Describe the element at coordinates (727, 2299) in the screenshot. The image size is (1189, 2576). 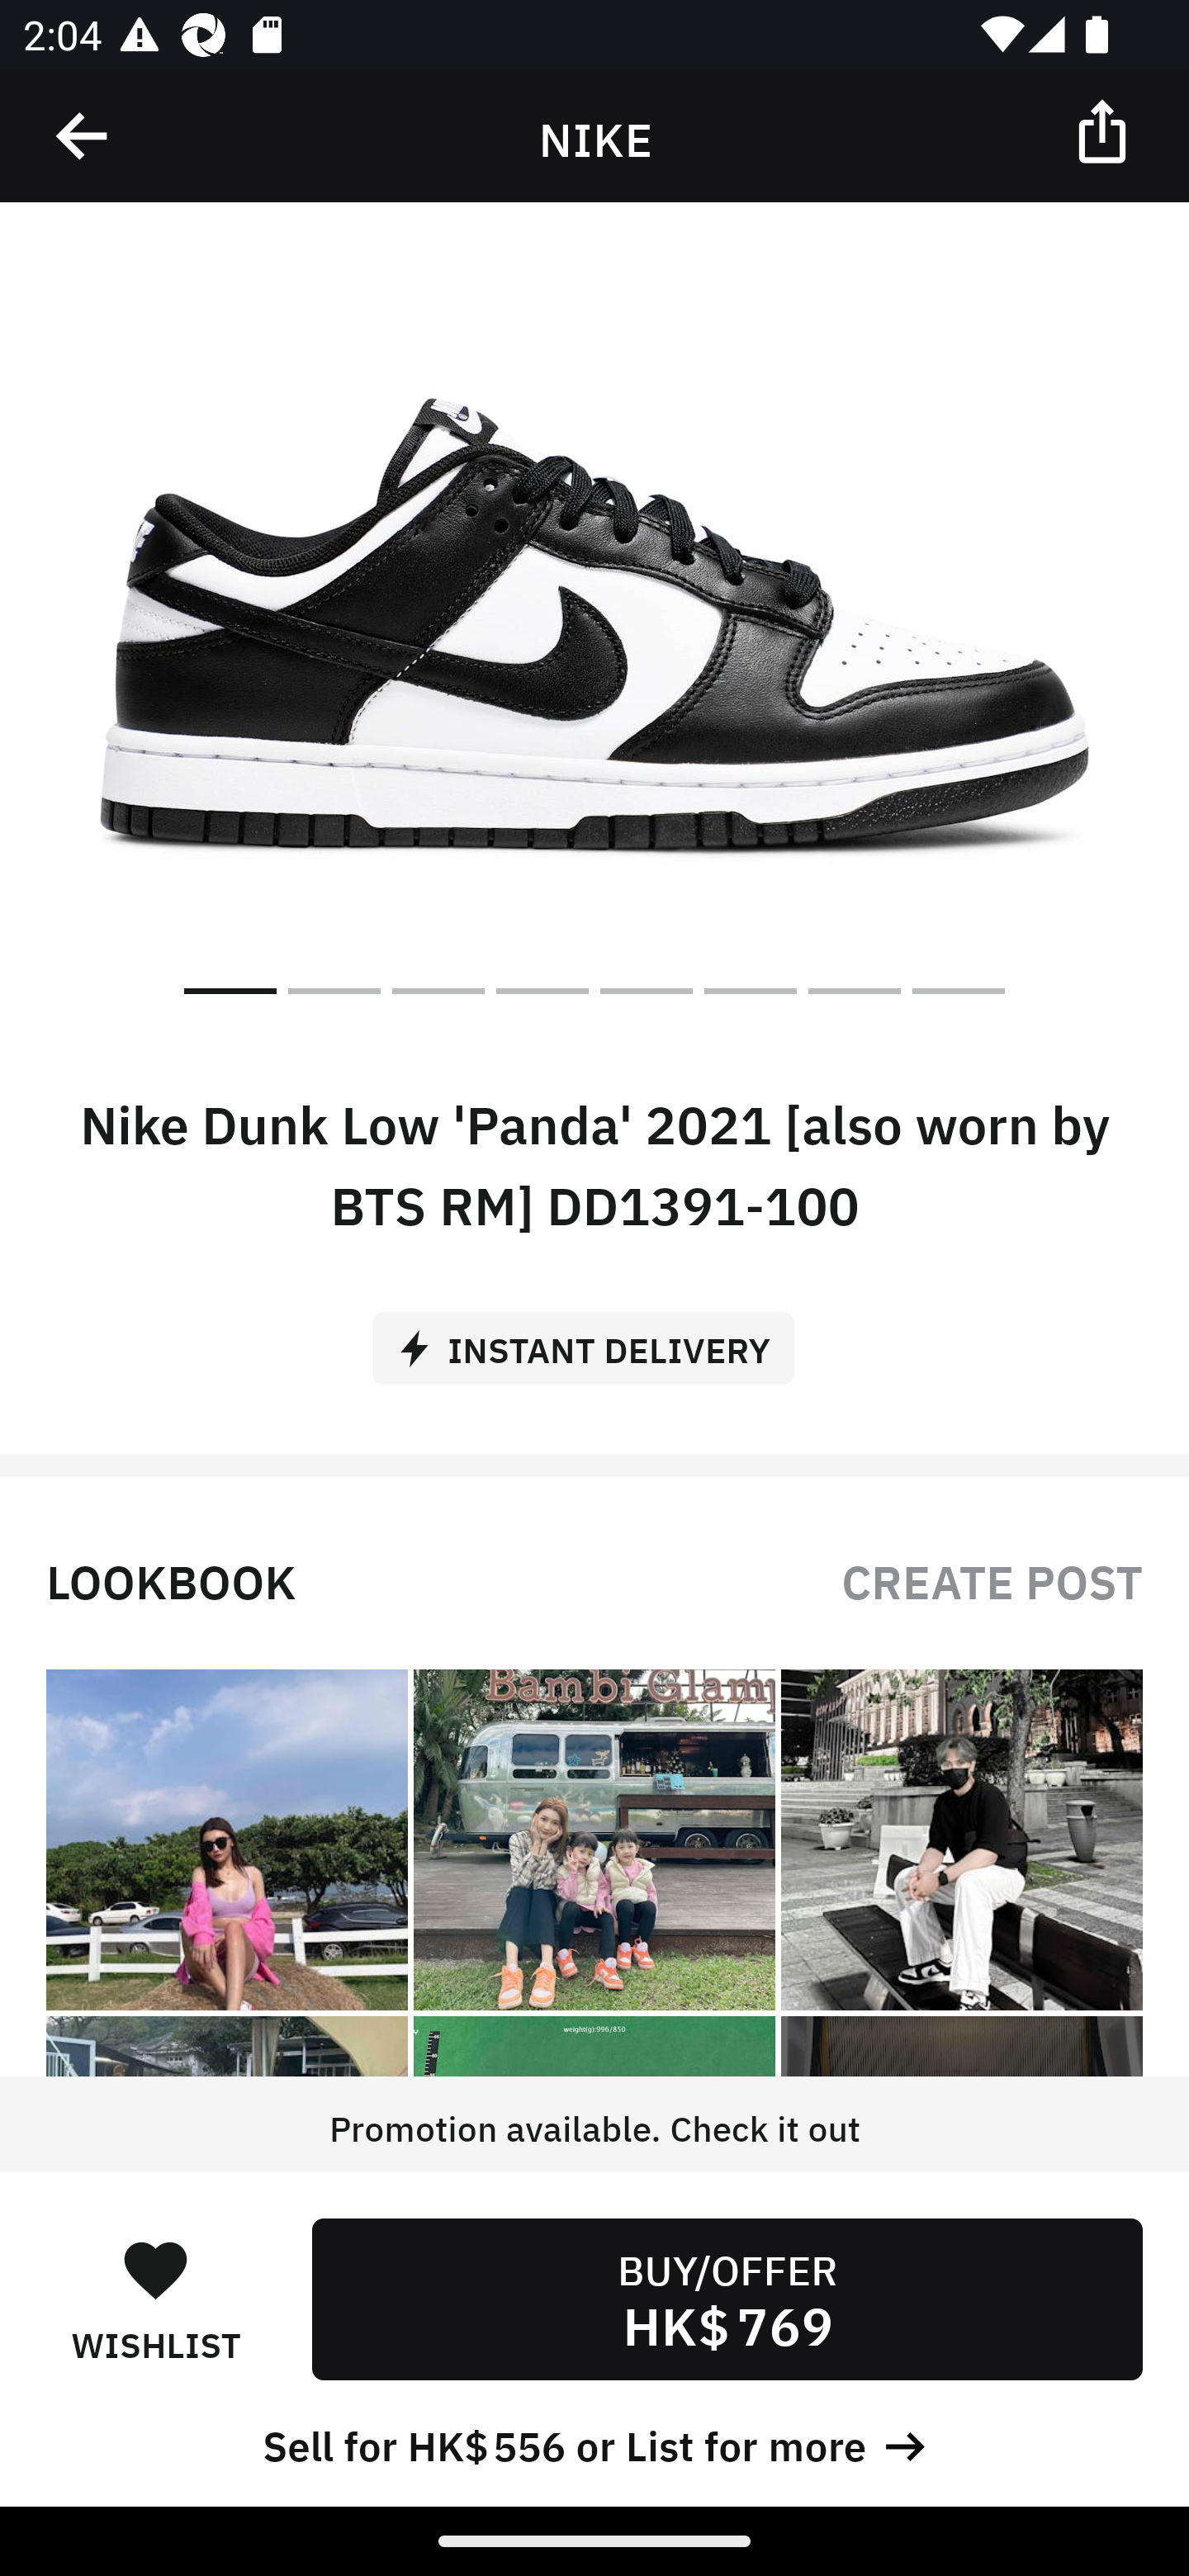
I see `BUY/OFFER HK$ 769` at that location.